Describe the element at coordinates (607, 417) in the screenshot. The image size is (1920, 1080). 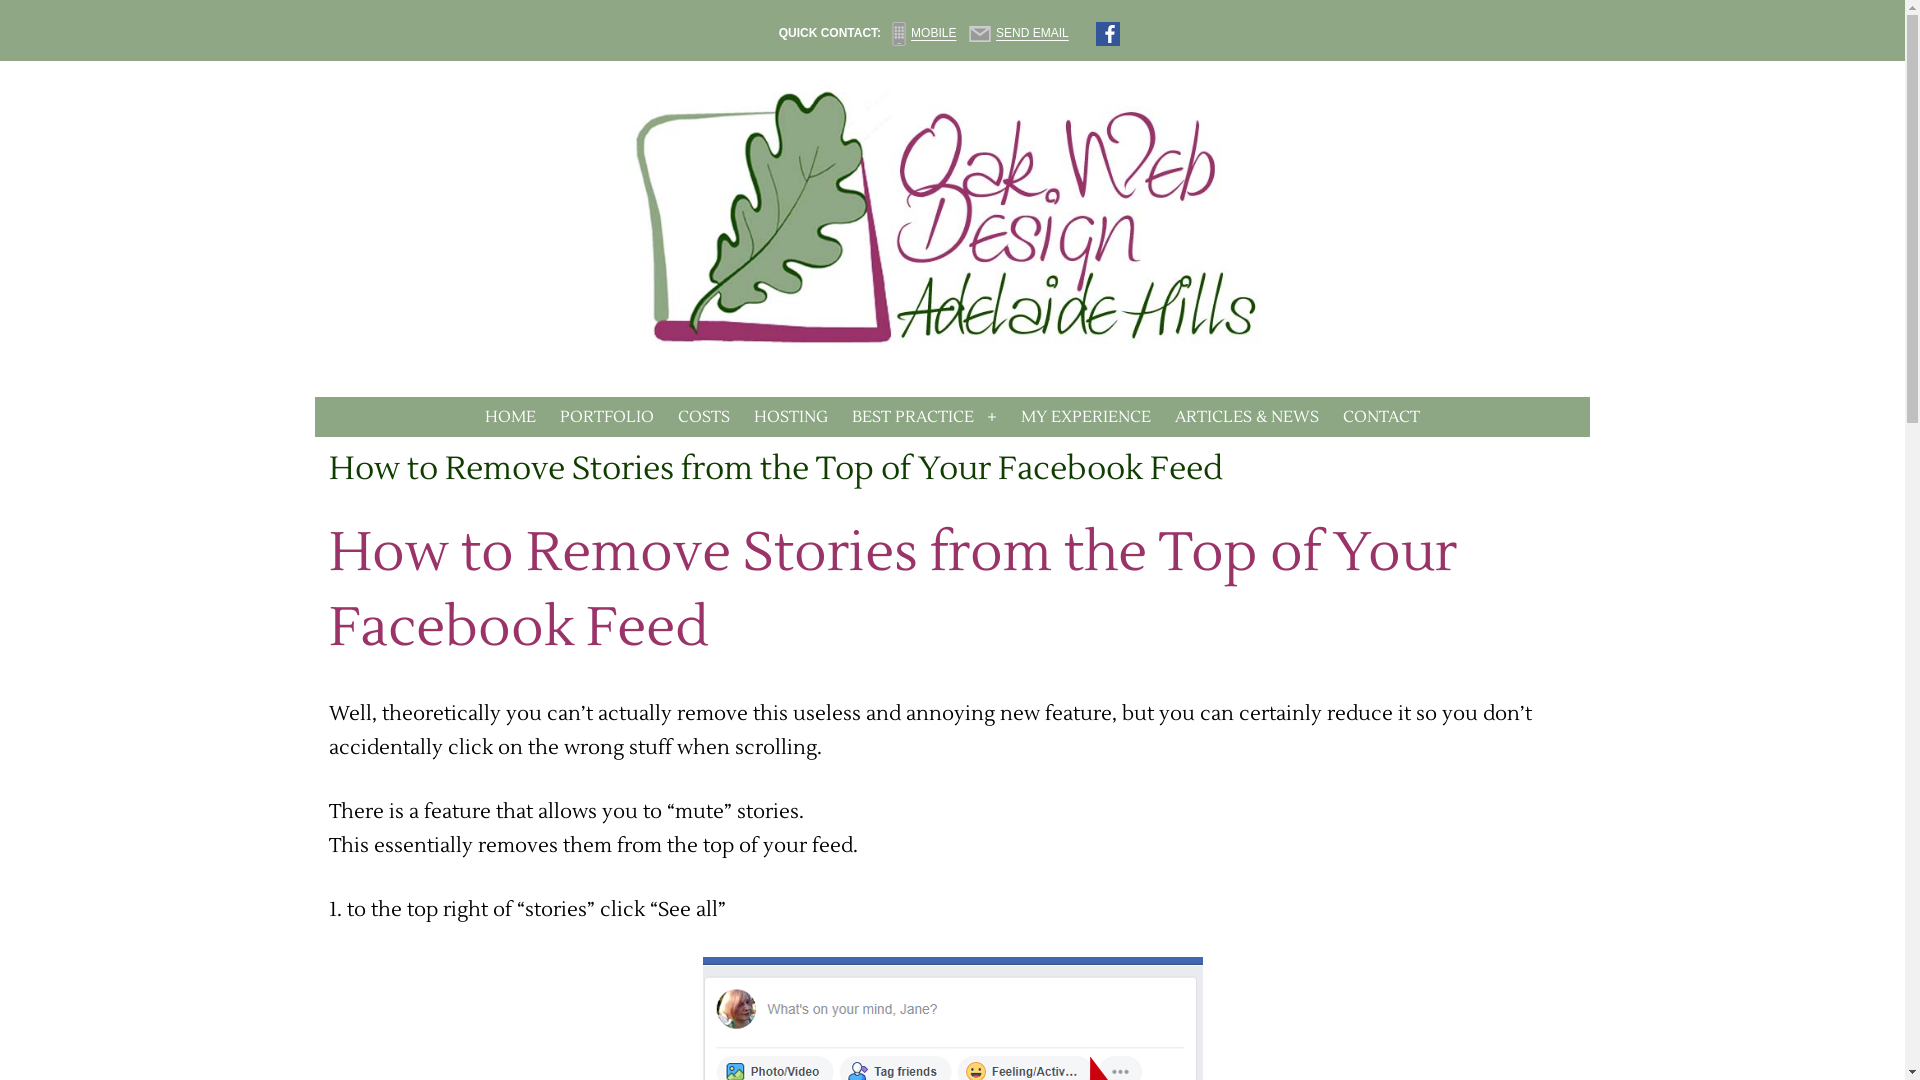
I see `PORTFOLIO` at that location.